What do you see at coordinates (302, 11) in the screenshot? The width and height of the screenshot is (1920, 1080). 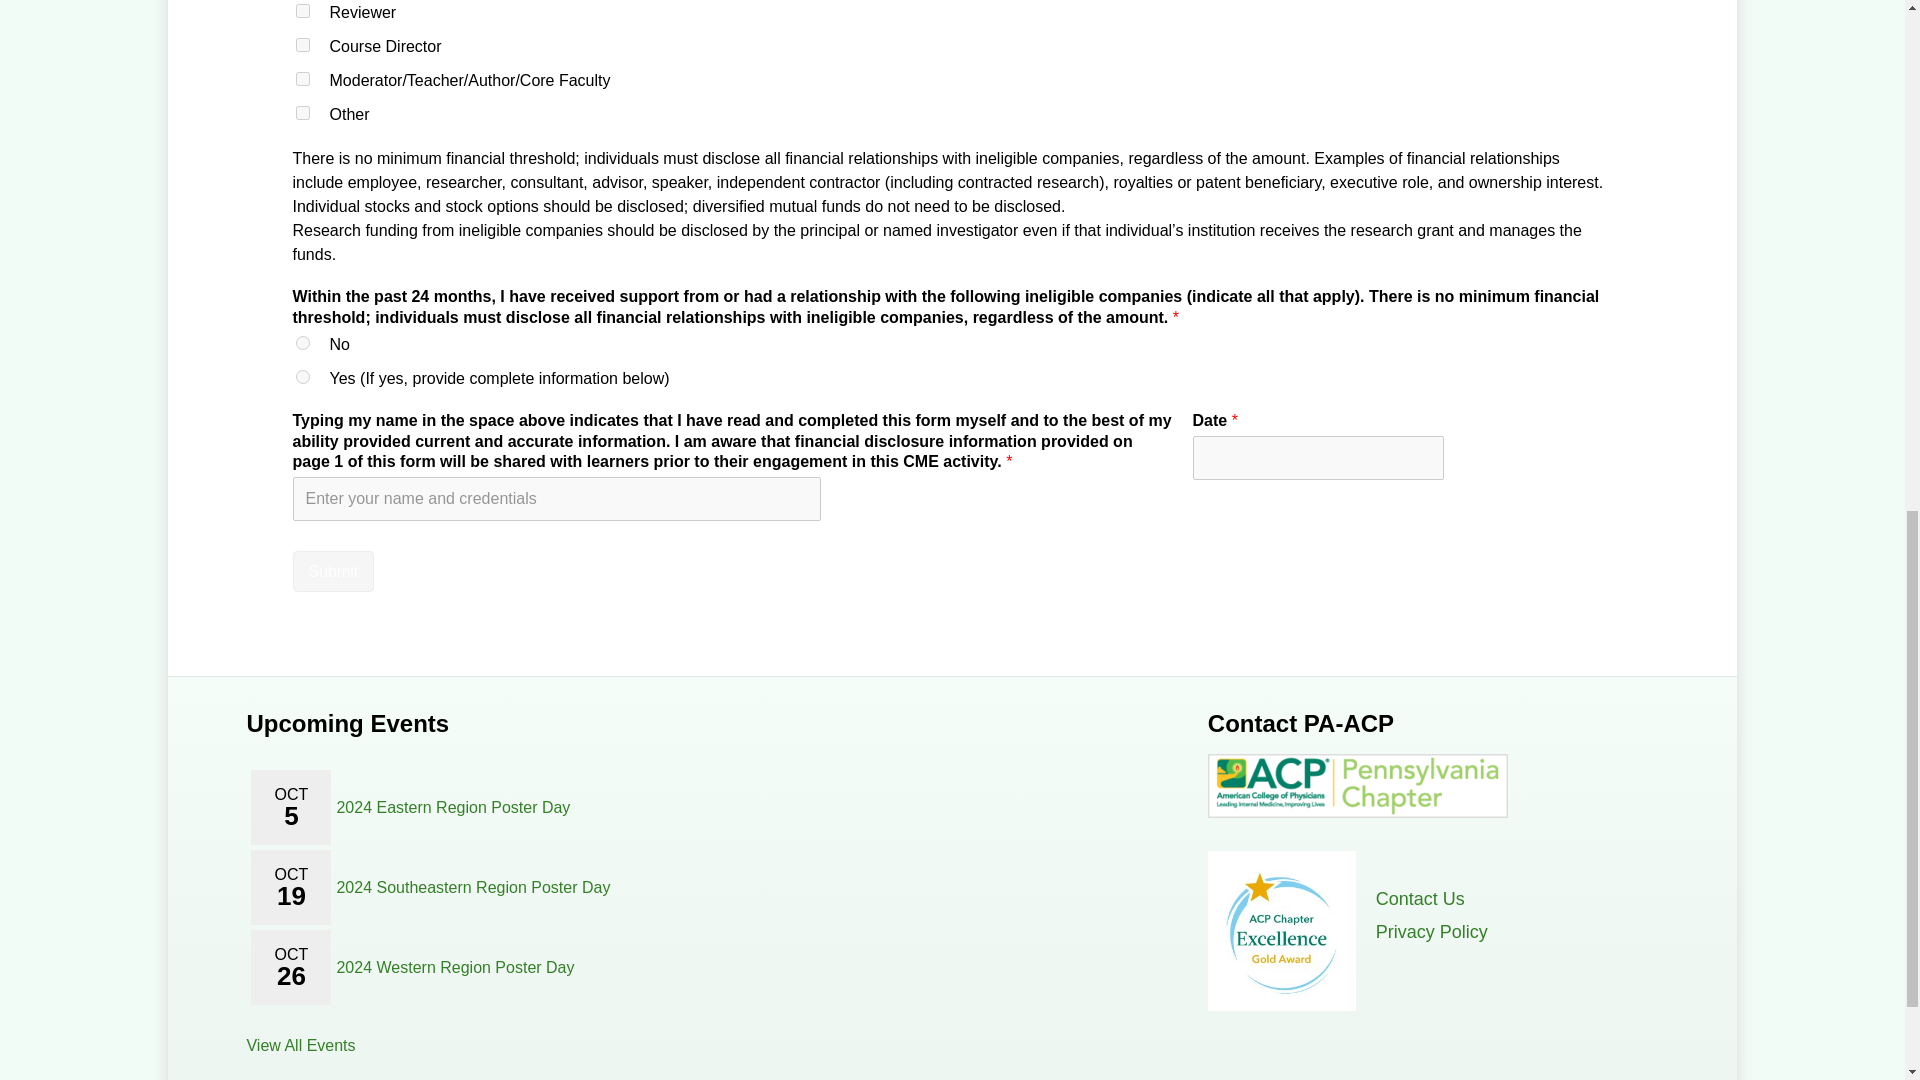 I see `Reviewer` at bounding box center [302, 11].